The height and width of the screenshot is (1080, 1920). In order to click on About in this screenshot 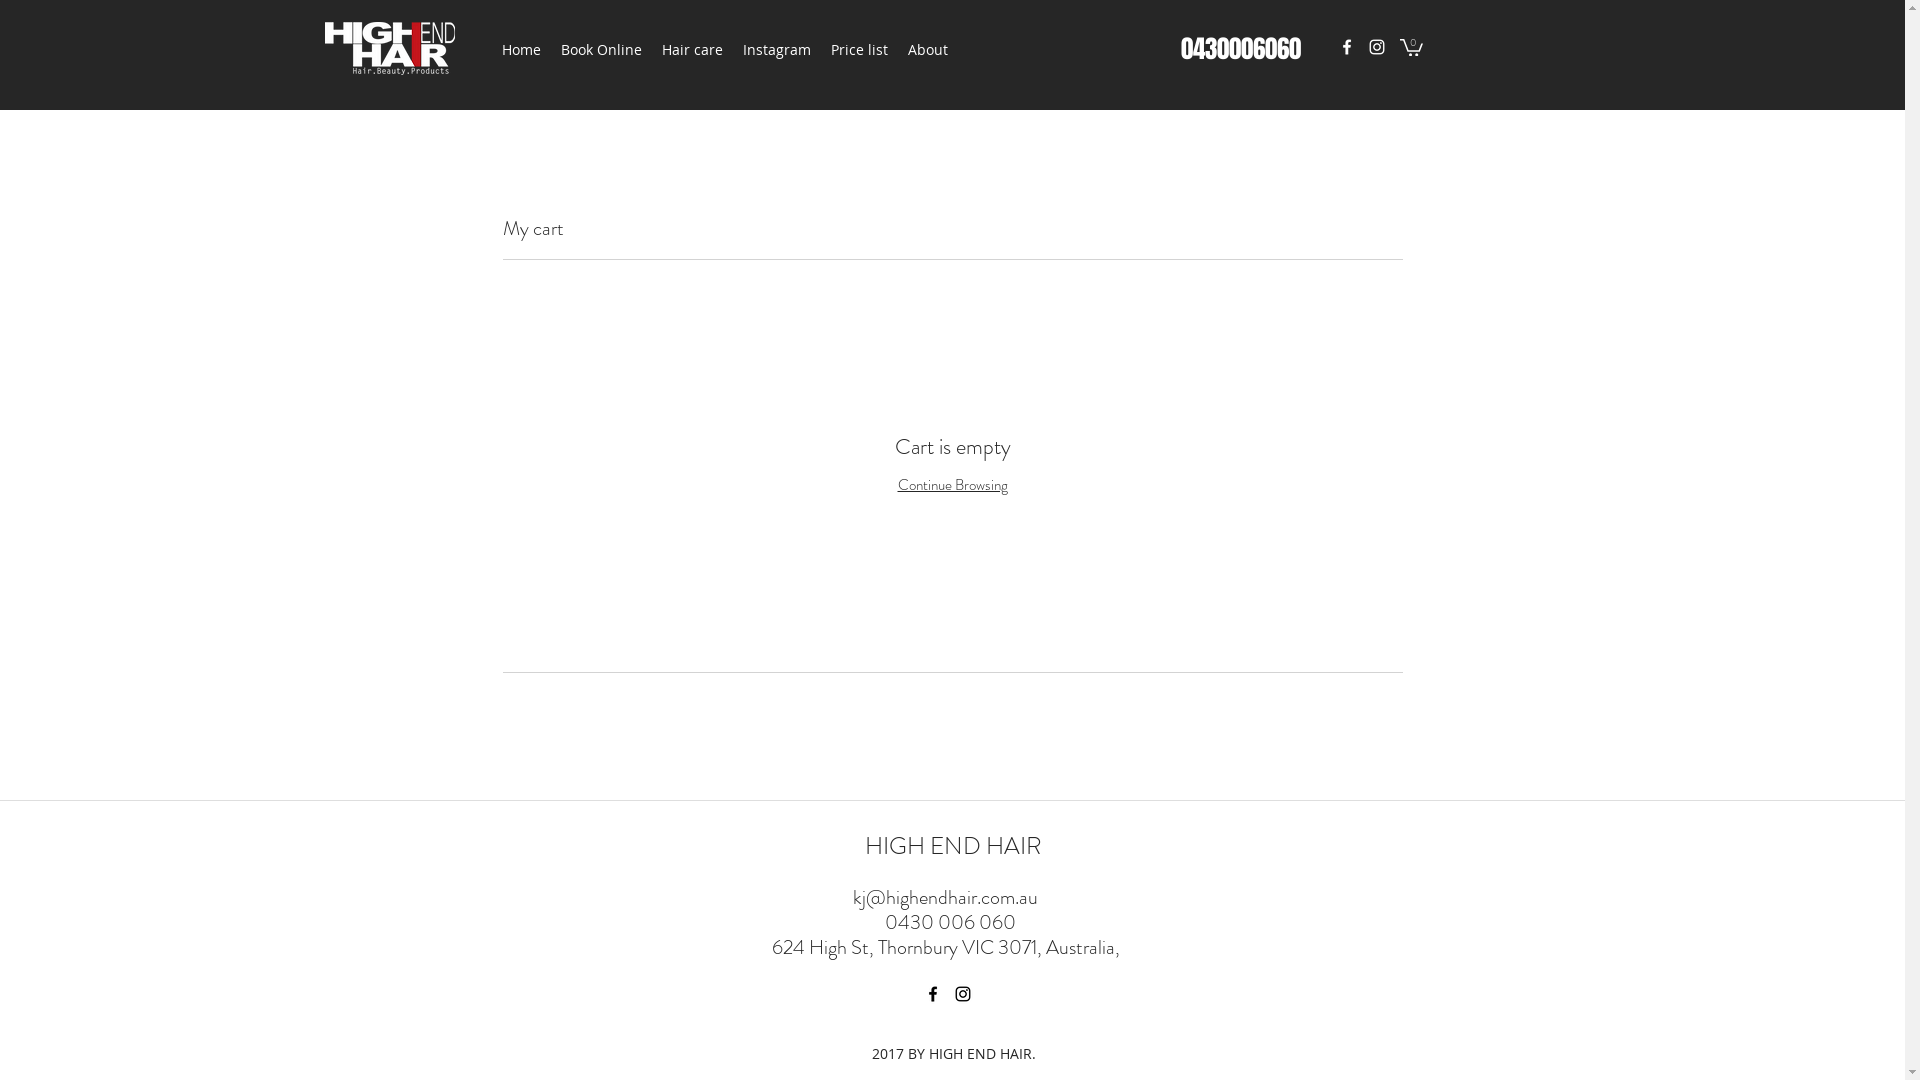, I will do `click(928, 50)`.